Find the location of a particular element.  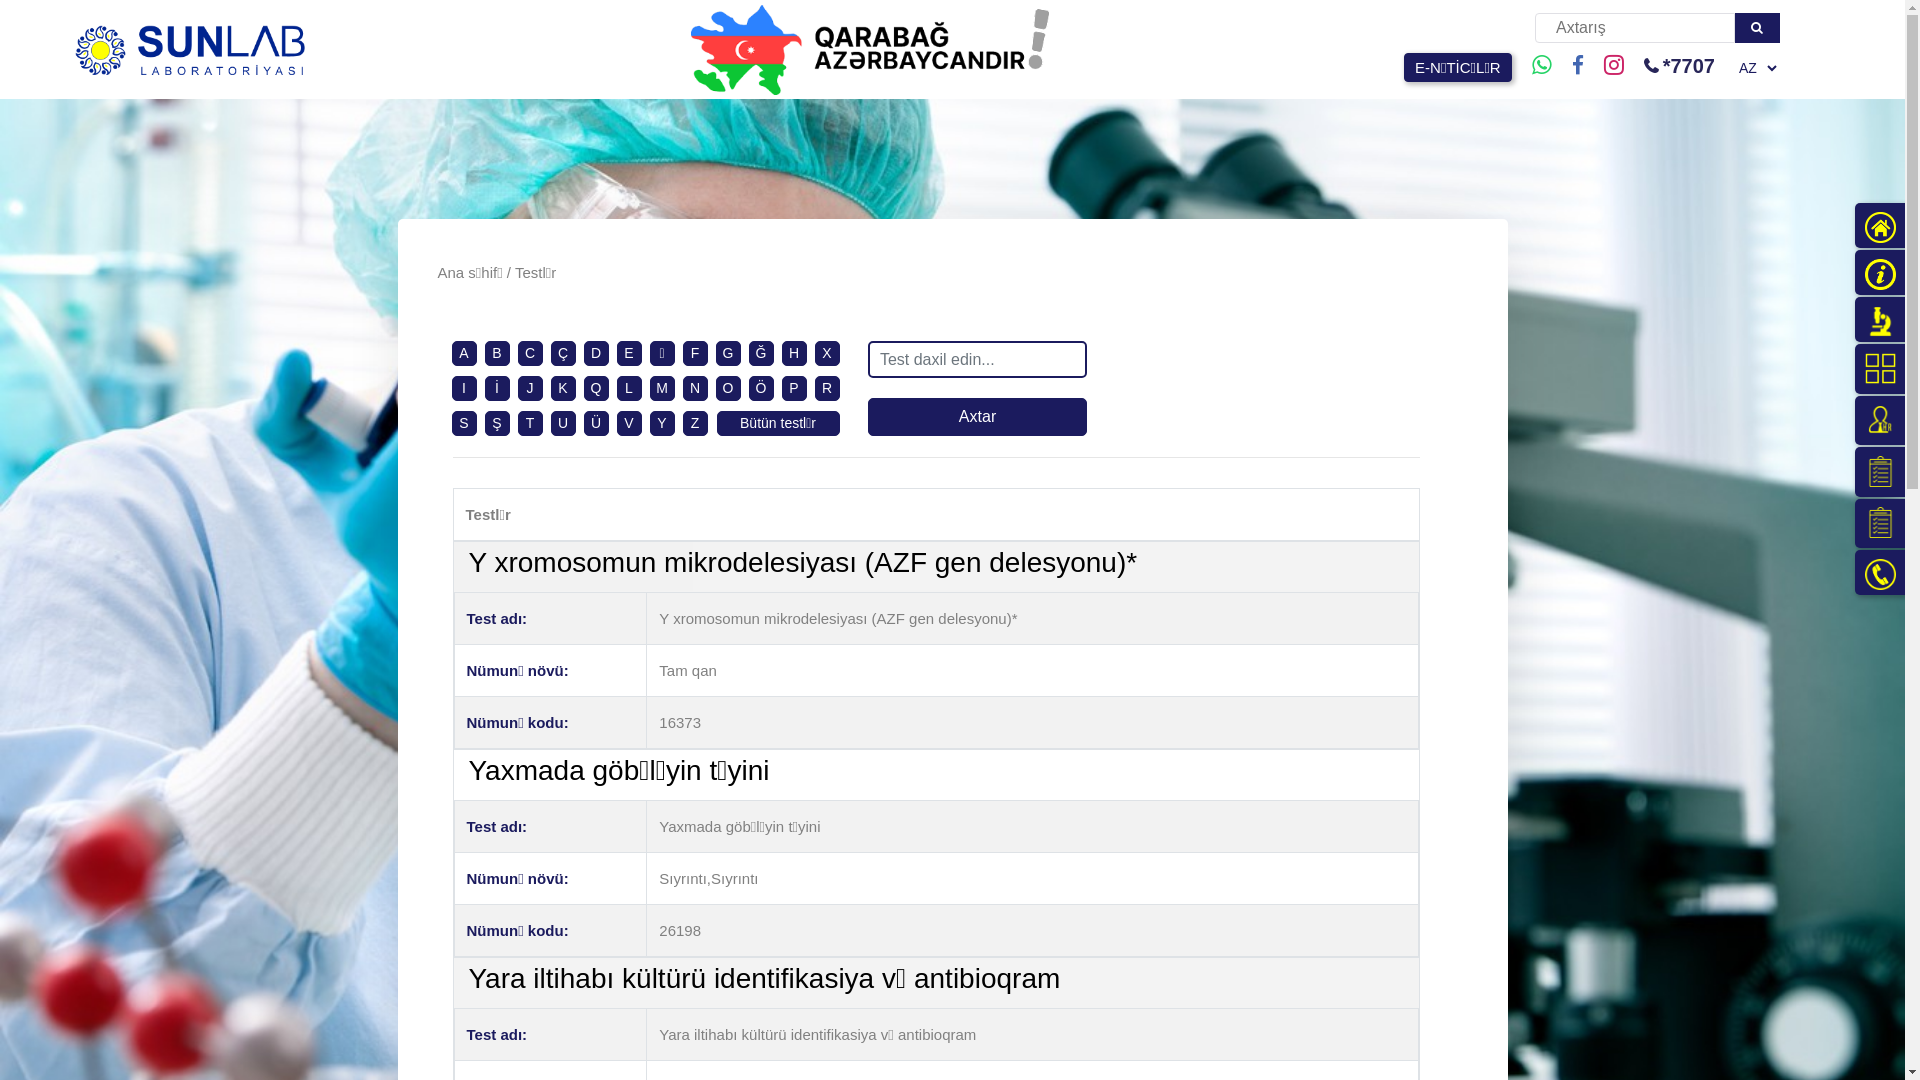

J is located at coordinates (530, 388).